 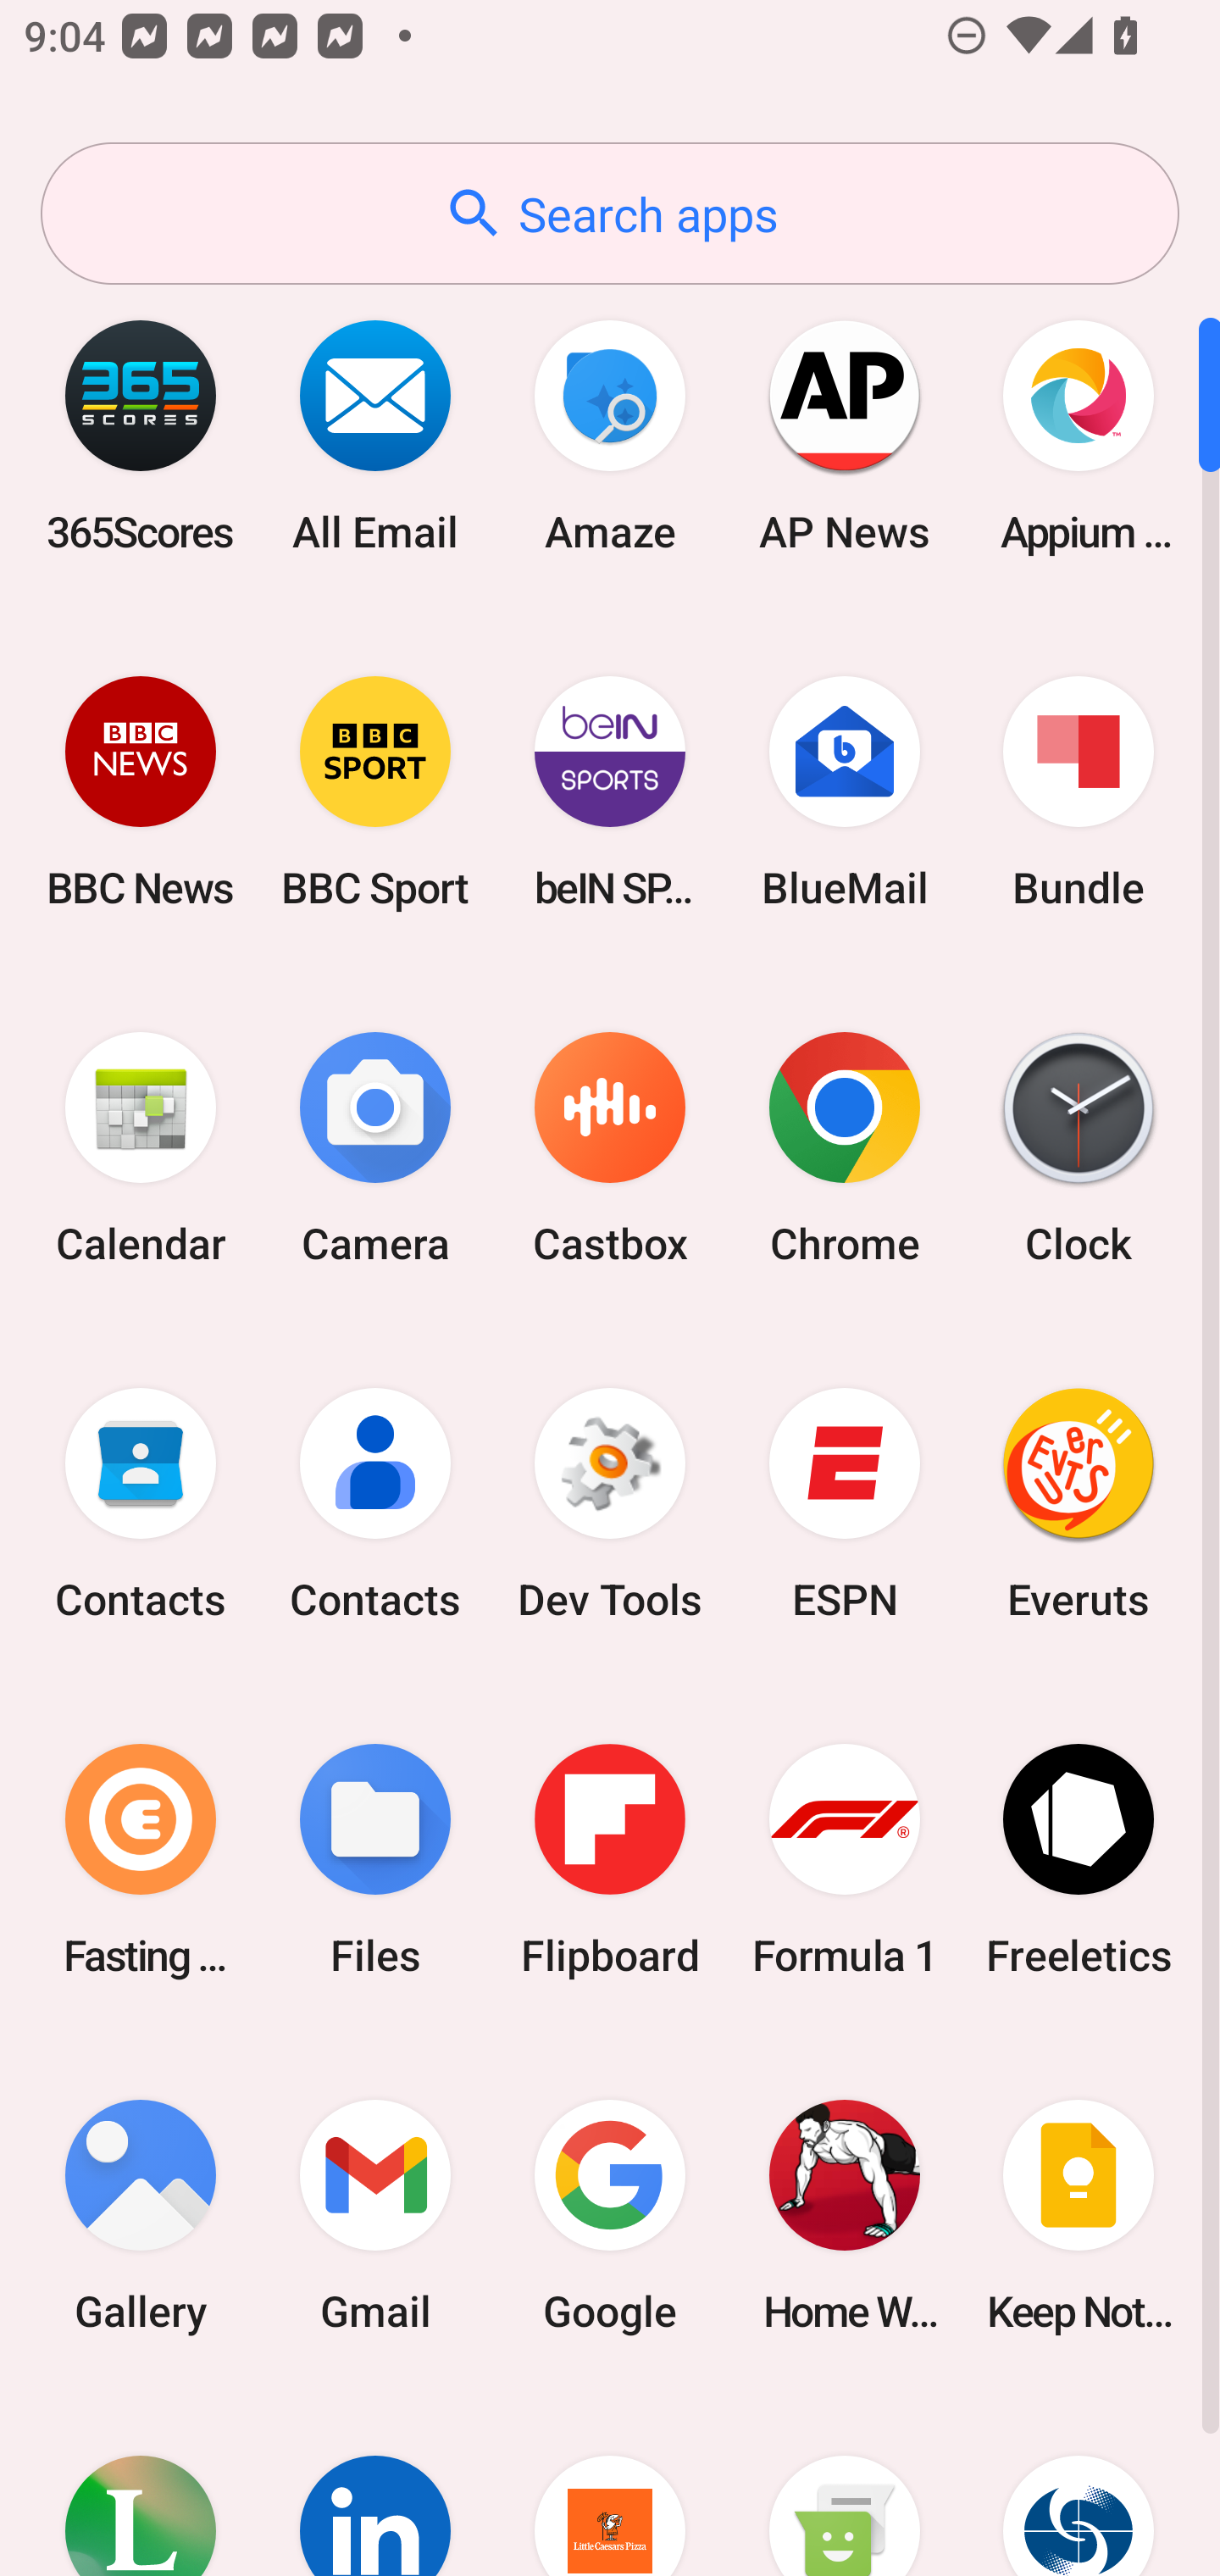 I want to click on Calendar, so click(x=141, y=1149).